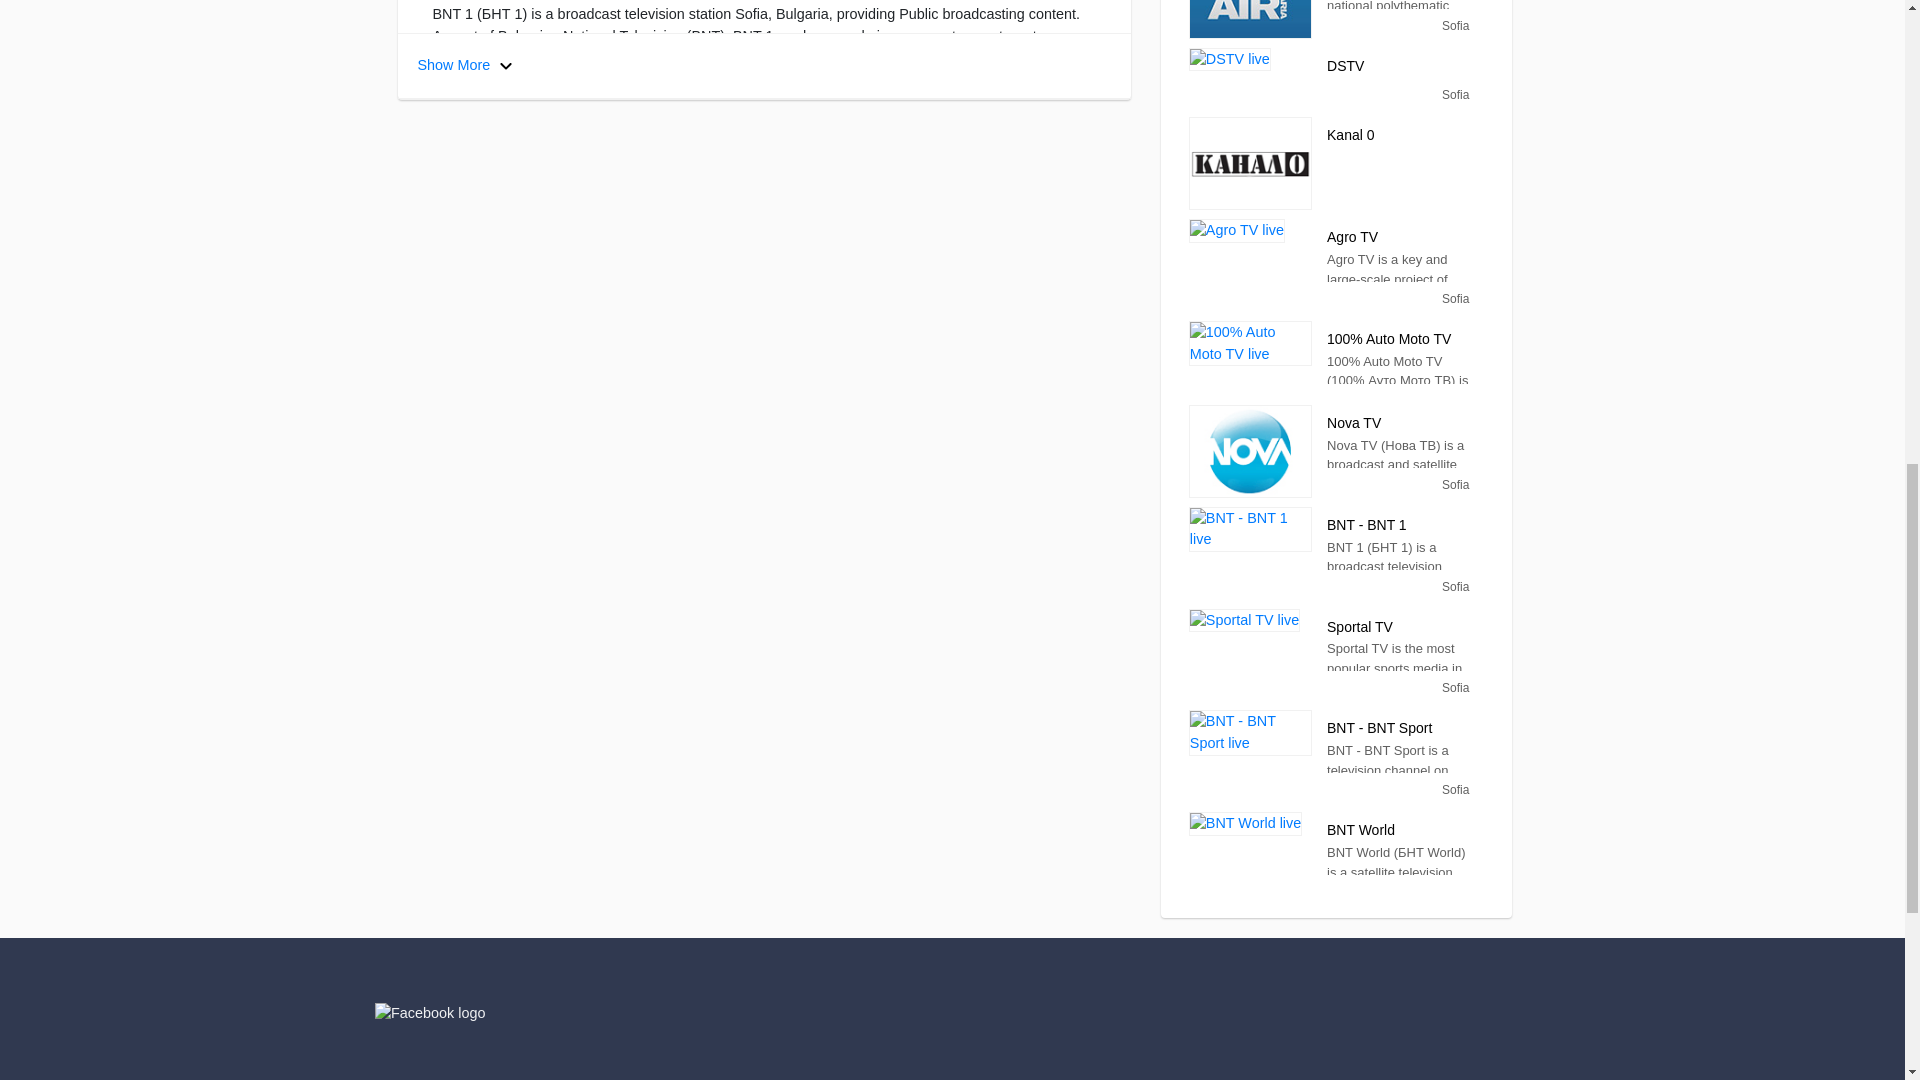 The height and width of the screenshot is (1080, 1920). I want to click on Bulgaria On Air, so click(1250, 19).